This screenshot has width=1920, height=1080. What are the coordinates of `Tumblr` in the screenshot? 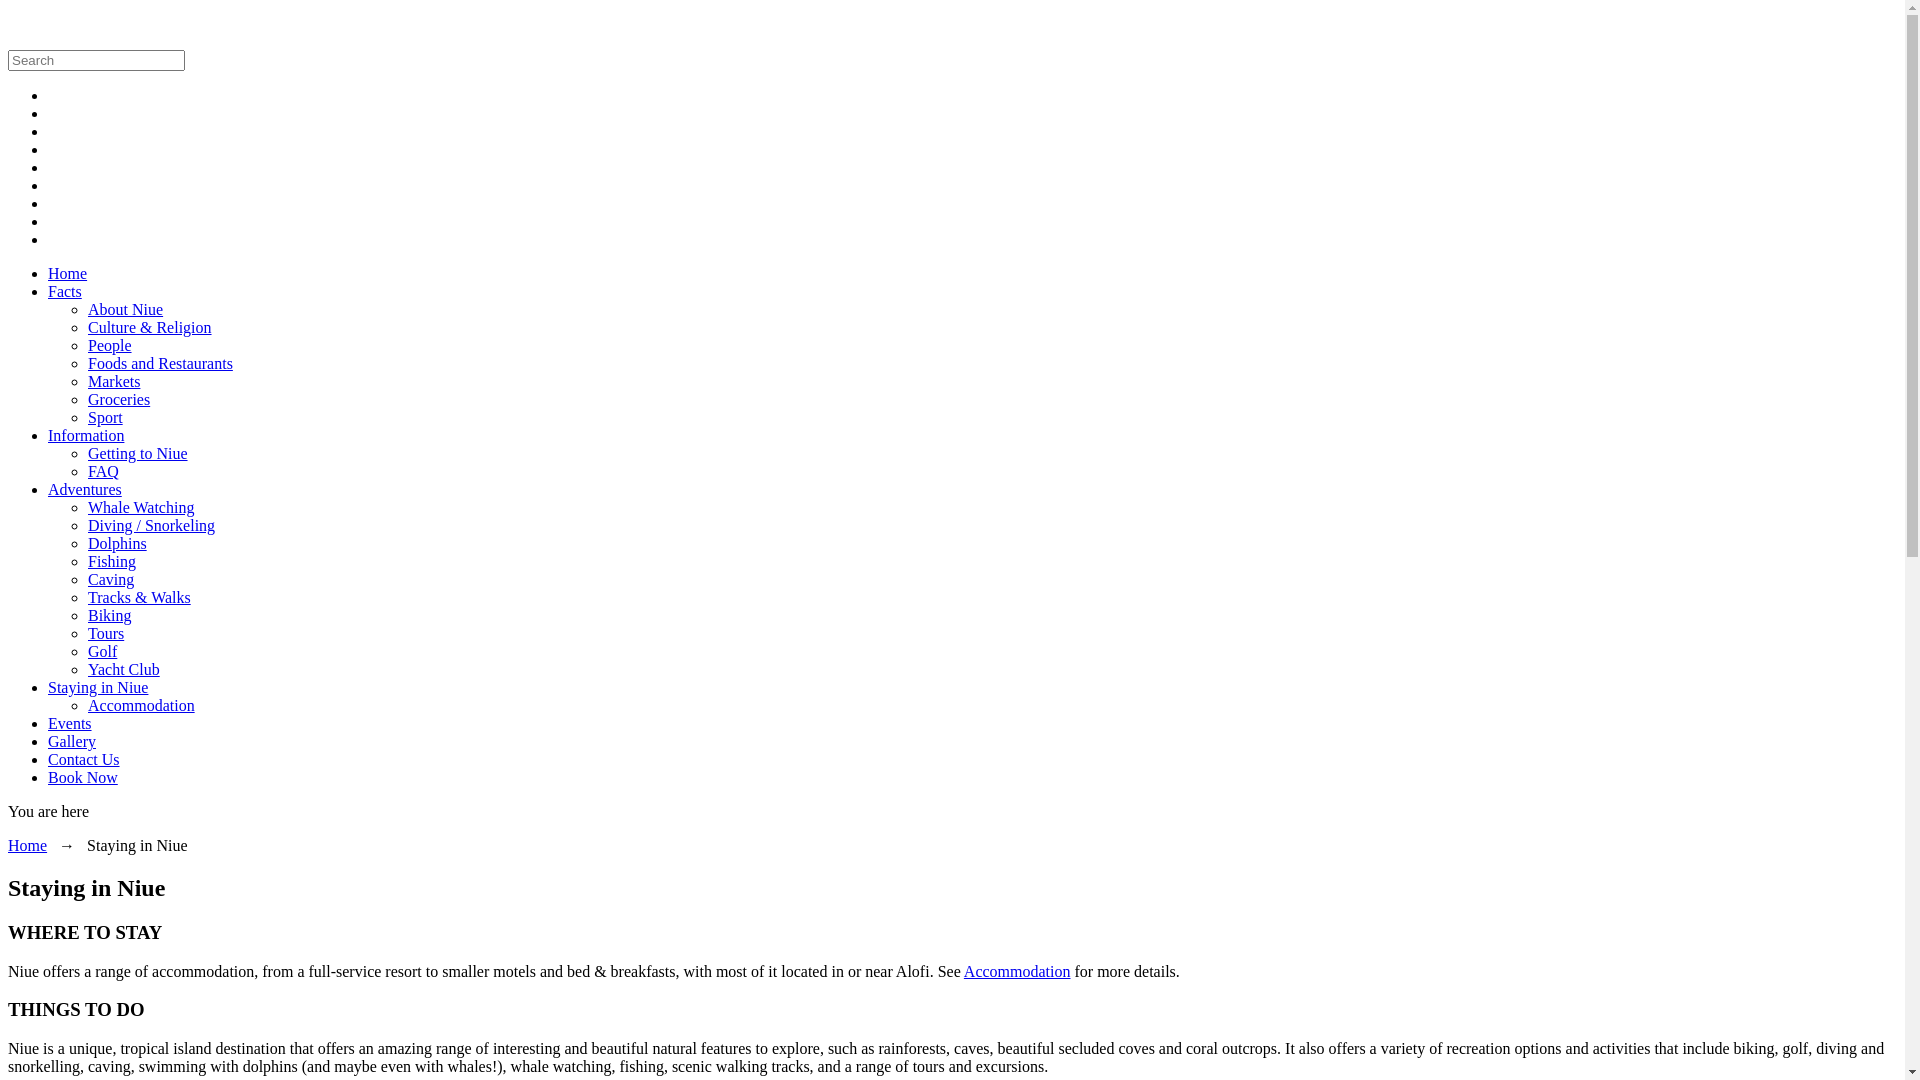 It's located at (48, 168).